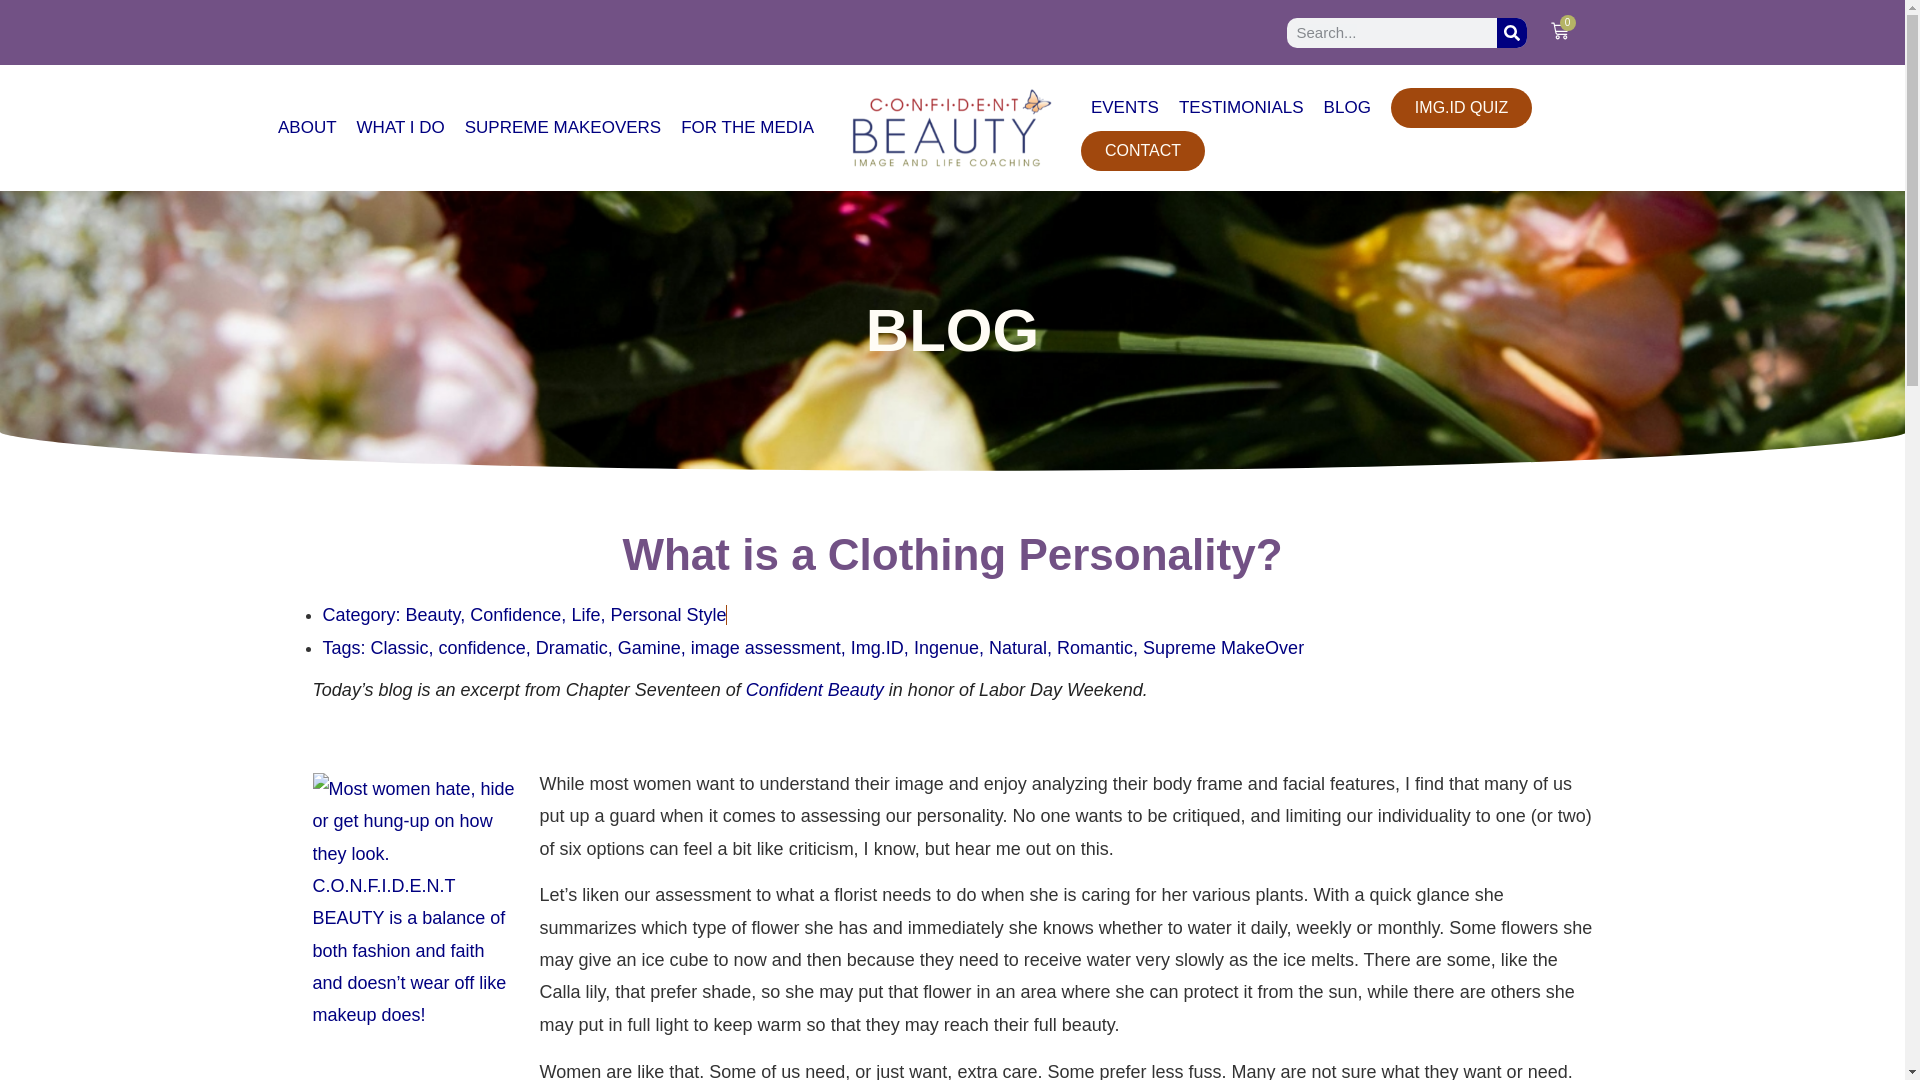  I want to click on IMG.ID QUIZ, so click(1461, 108).